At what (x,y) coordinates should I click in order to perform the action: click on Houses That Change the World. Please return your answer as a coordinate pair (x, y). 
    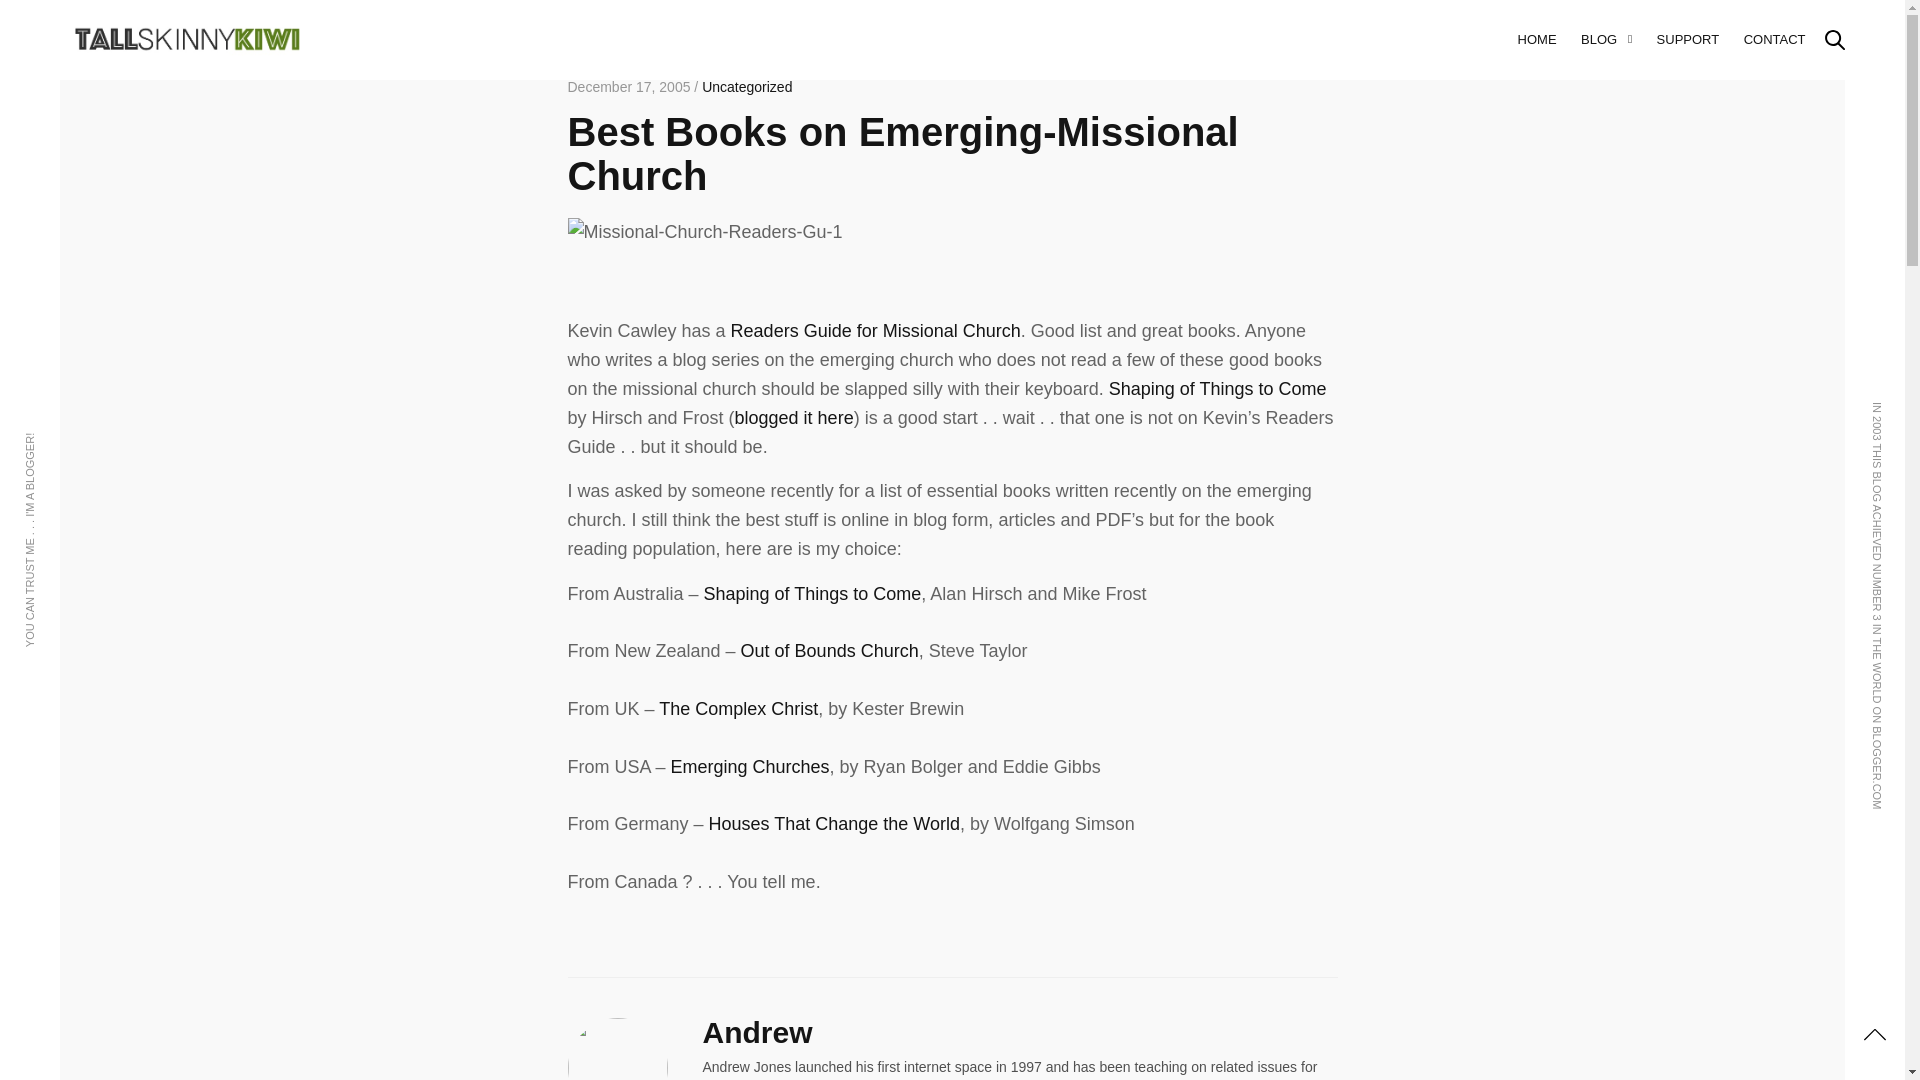
    Looking at the image, I should click on (834, 824).